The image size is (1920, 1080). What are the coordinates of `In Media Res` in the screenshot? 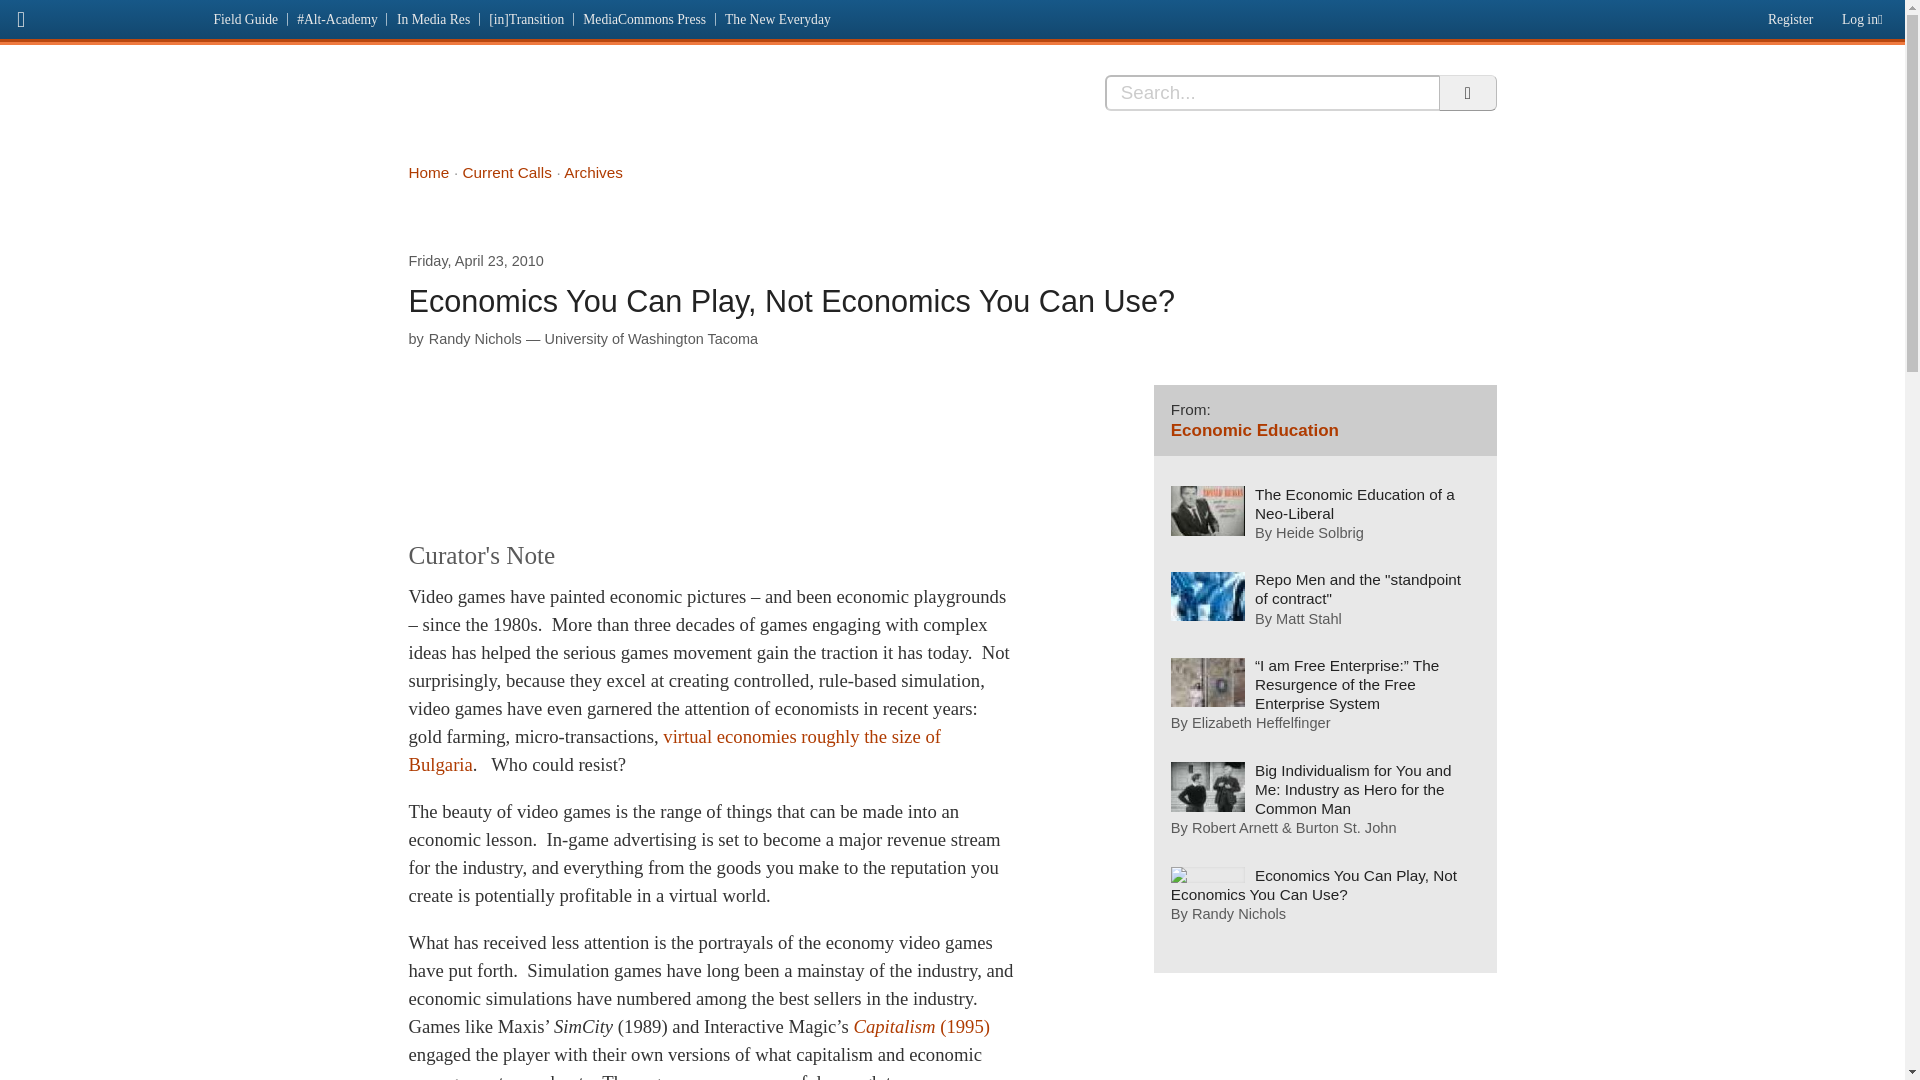 It's located at (560, 104).